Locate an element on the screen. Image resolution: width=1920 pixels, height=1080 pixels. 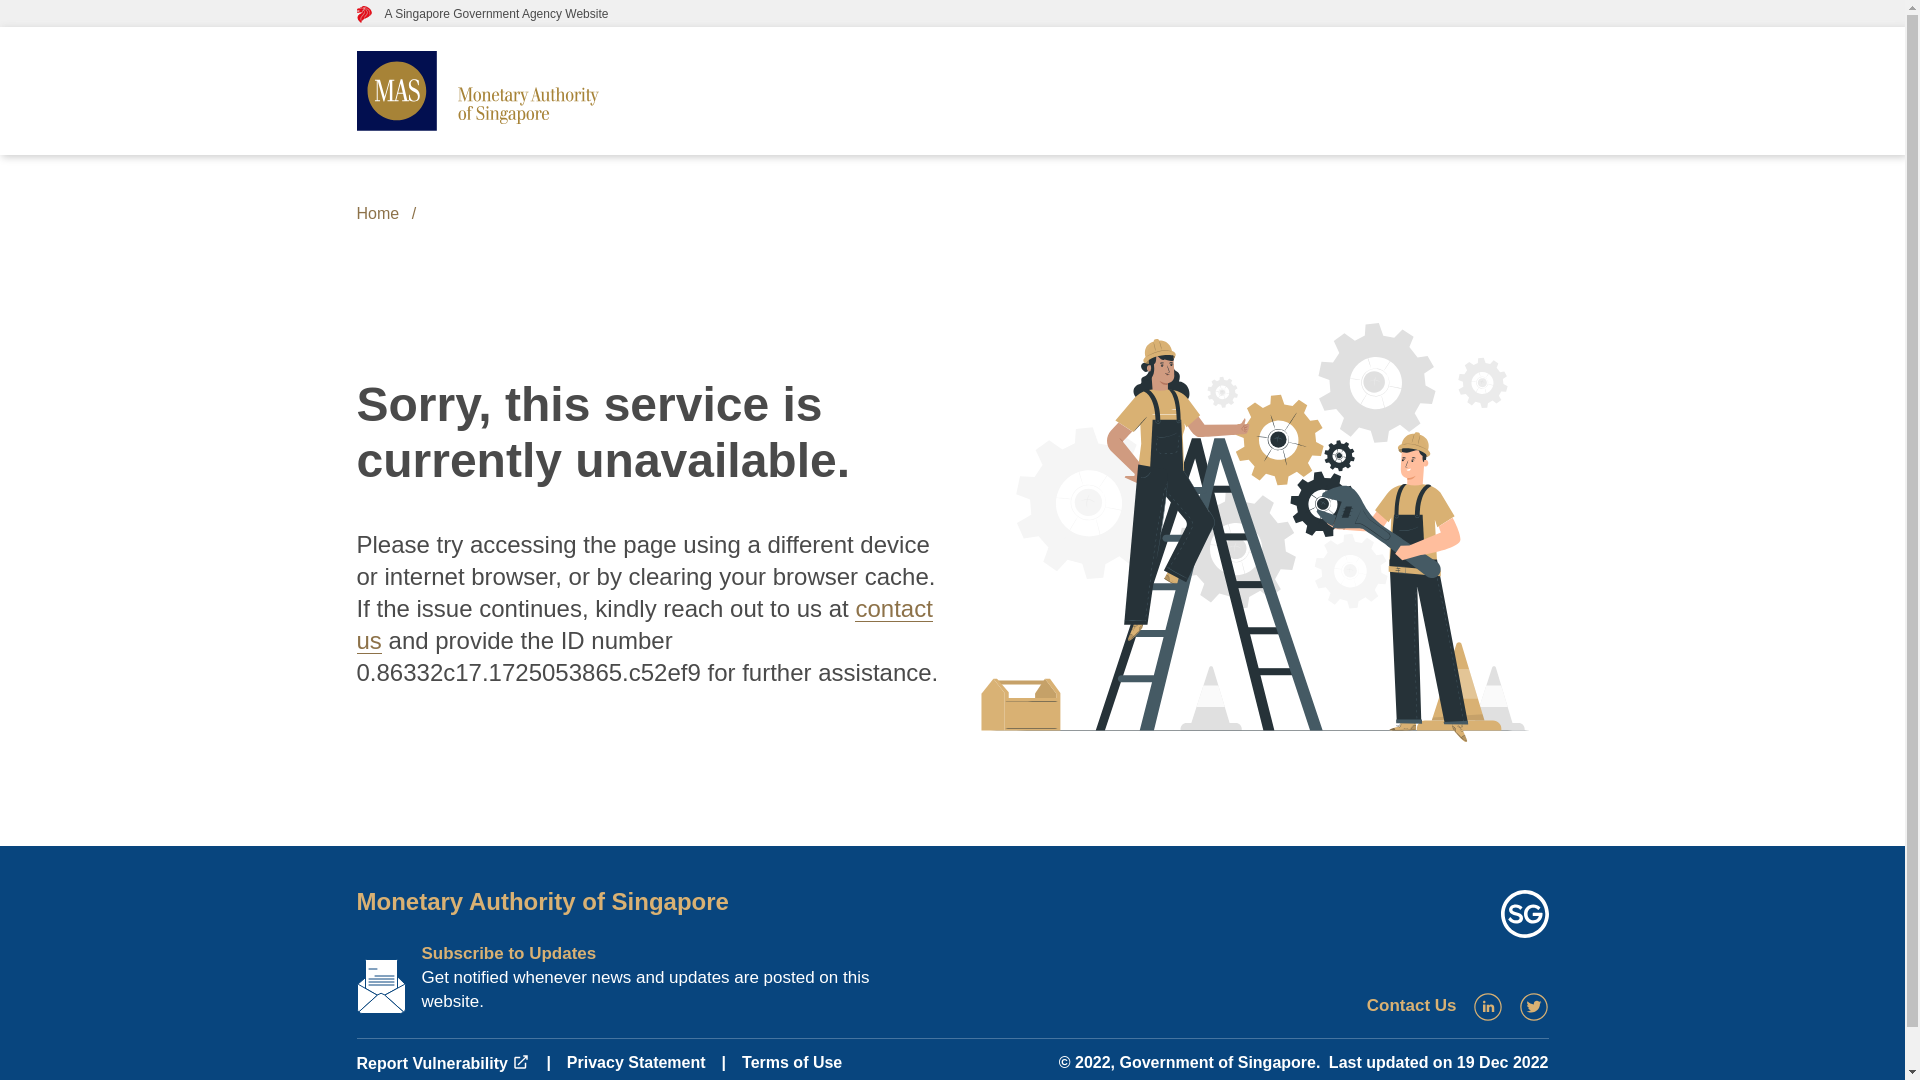
Contact Us is located at coordinates (1412, 1005).